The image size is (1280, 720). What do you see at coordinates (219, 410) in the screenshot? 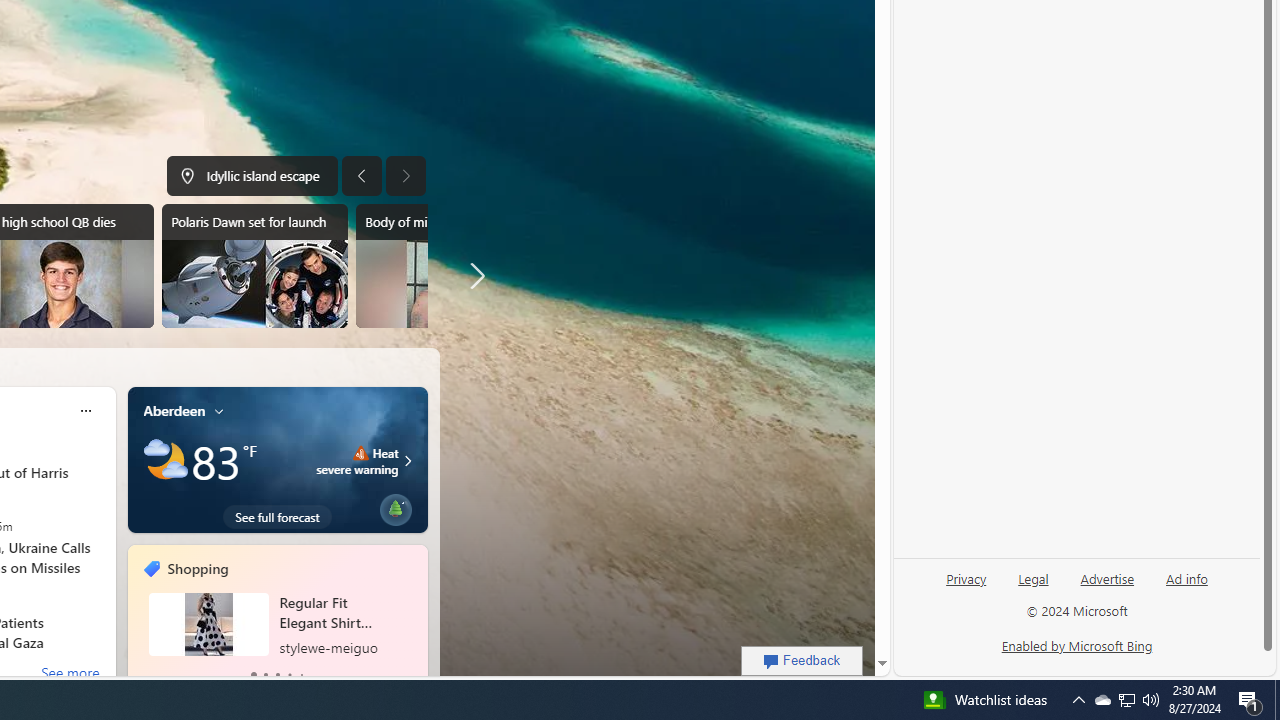
I see `Class: icon-img` at bounding box center [219, 410].